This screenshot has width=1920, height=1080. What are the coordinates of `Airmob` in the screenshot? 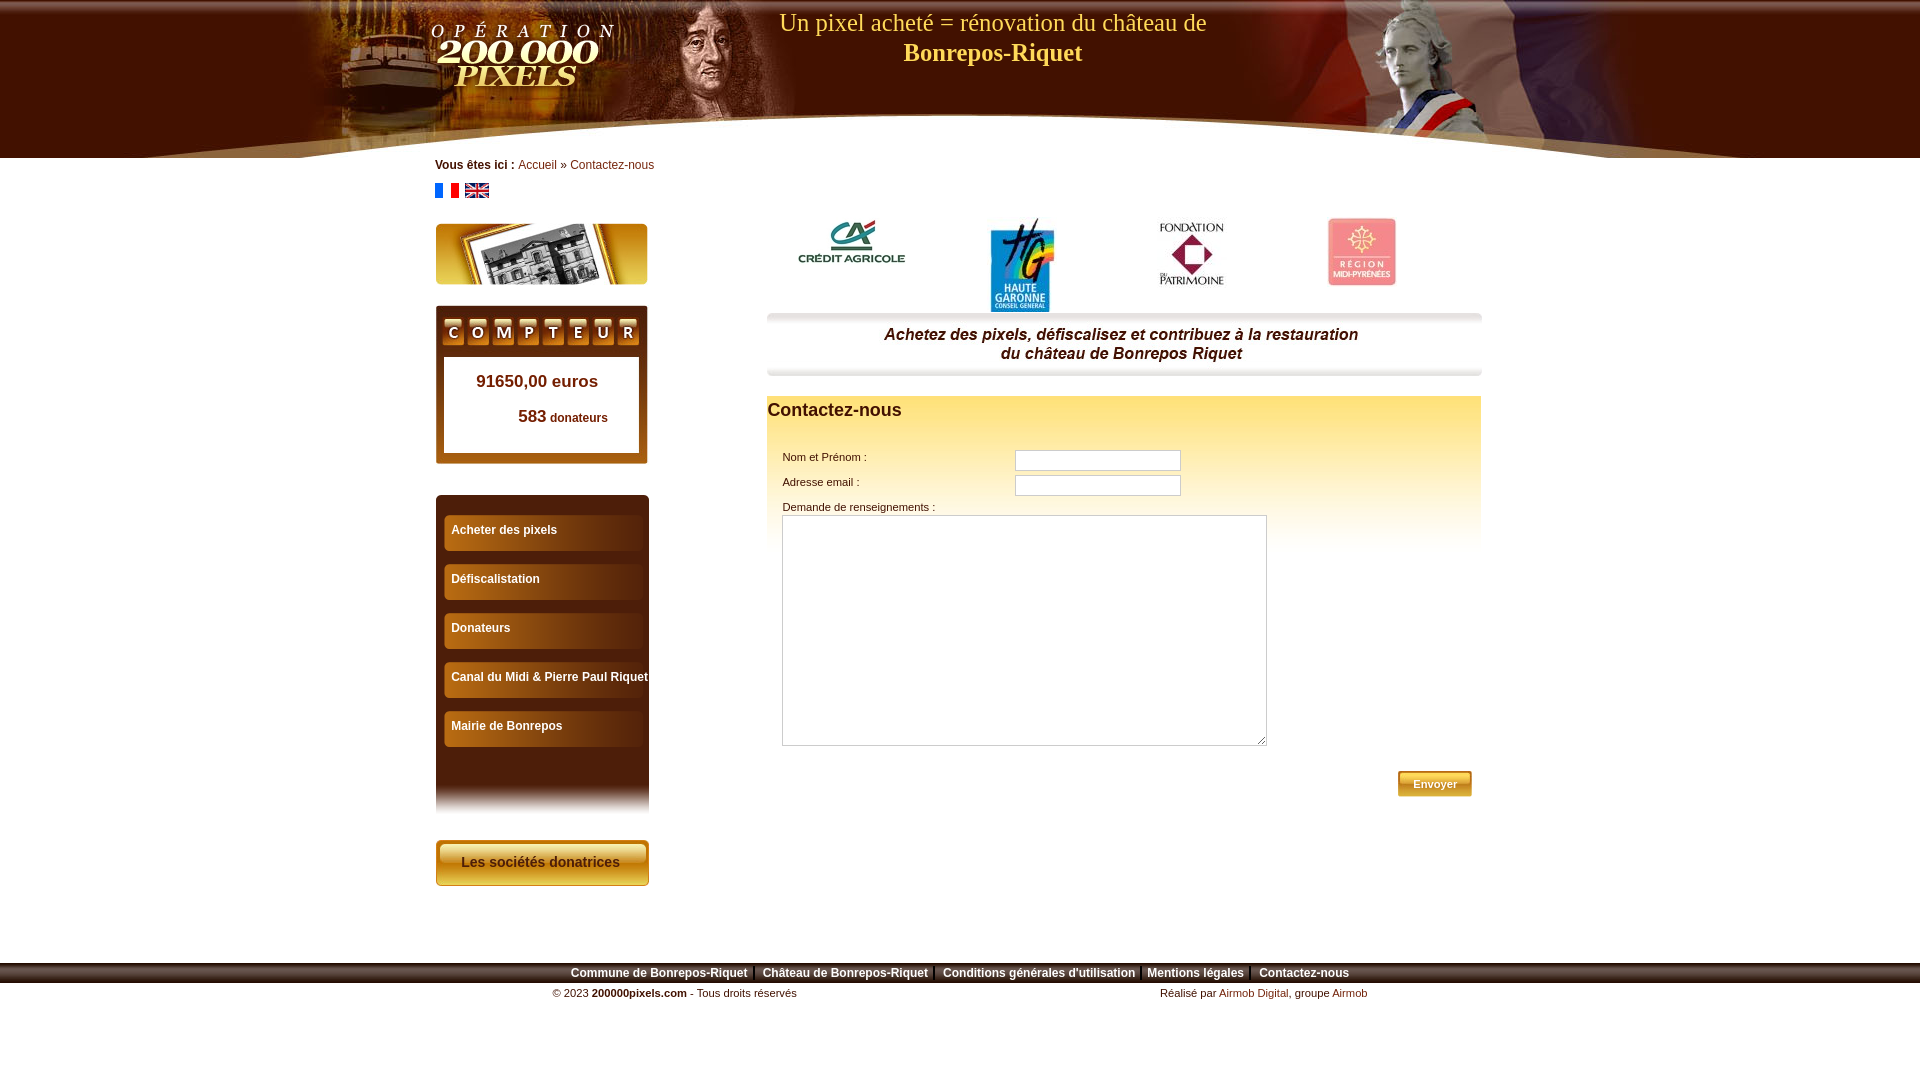 It's located at (1350, 993).